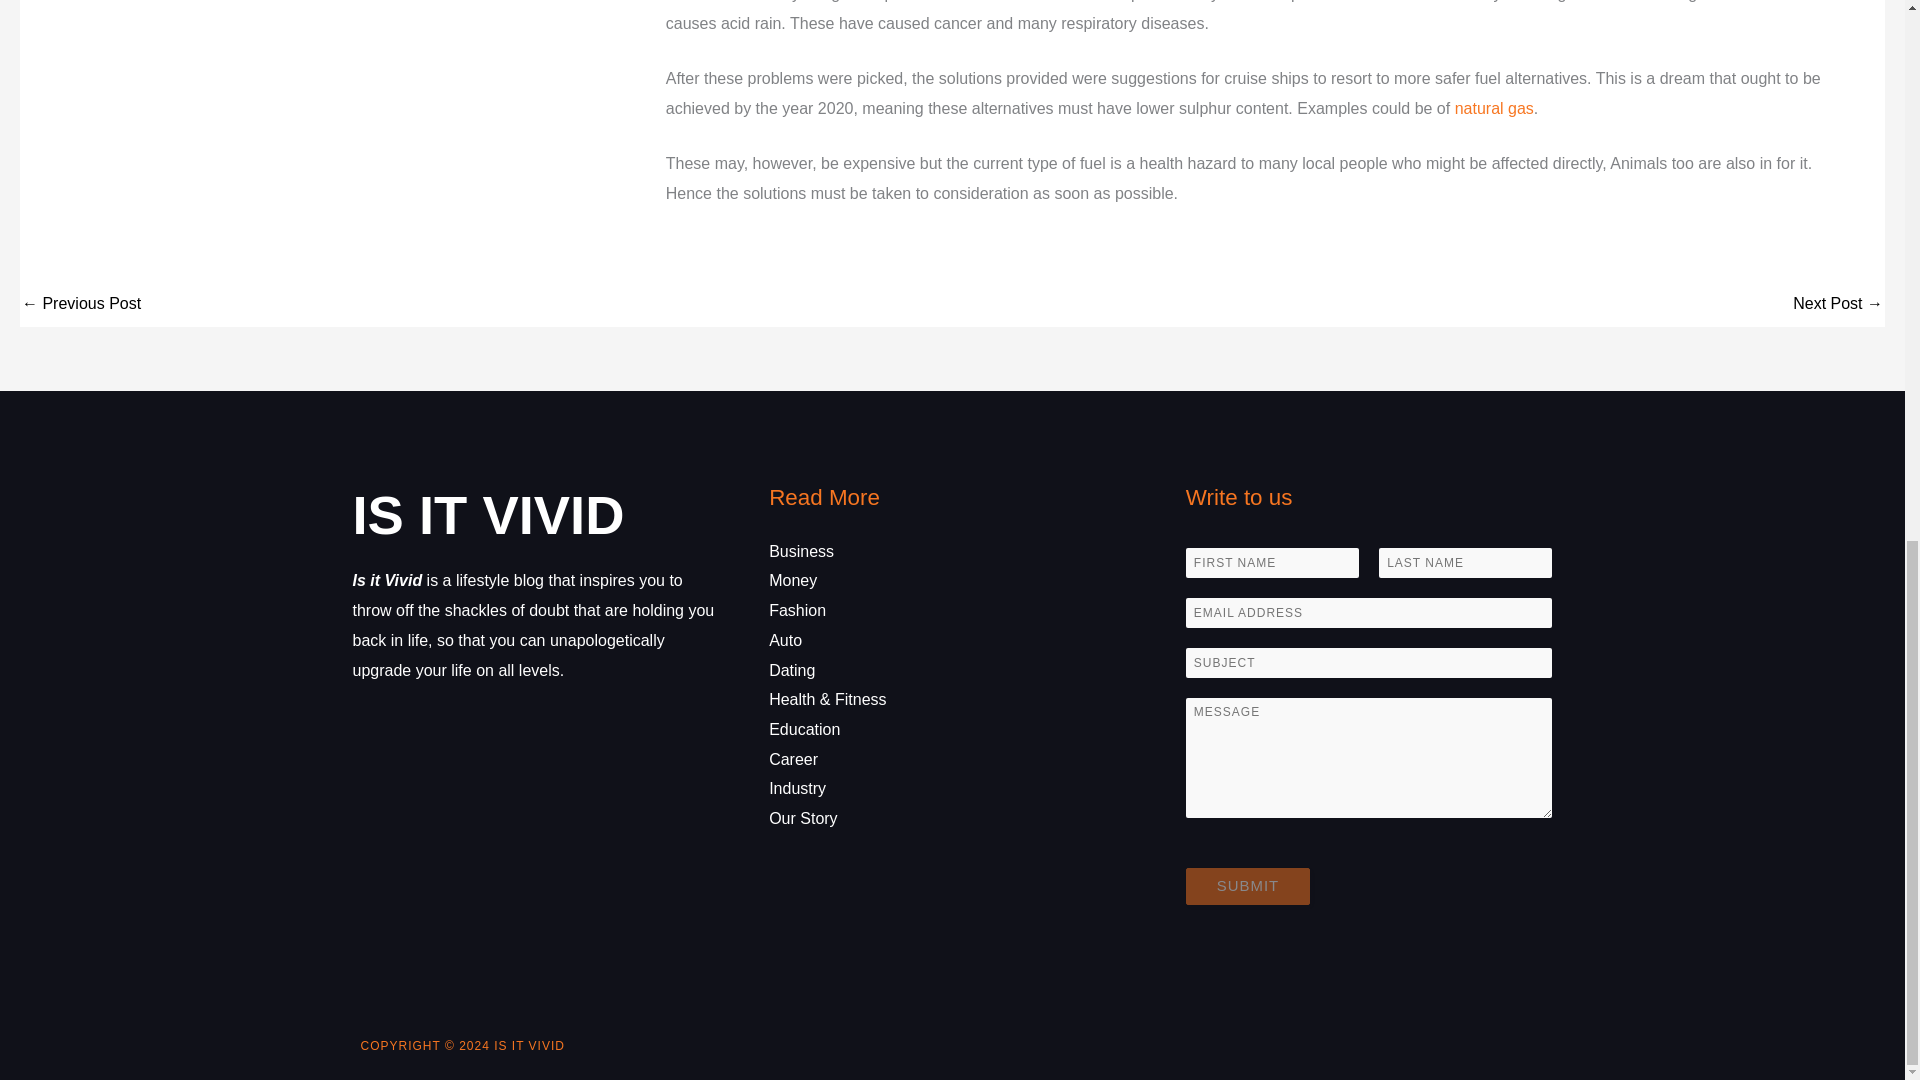 The image size is (1920, 1080). I want to click on Dating, so click(792, 670).